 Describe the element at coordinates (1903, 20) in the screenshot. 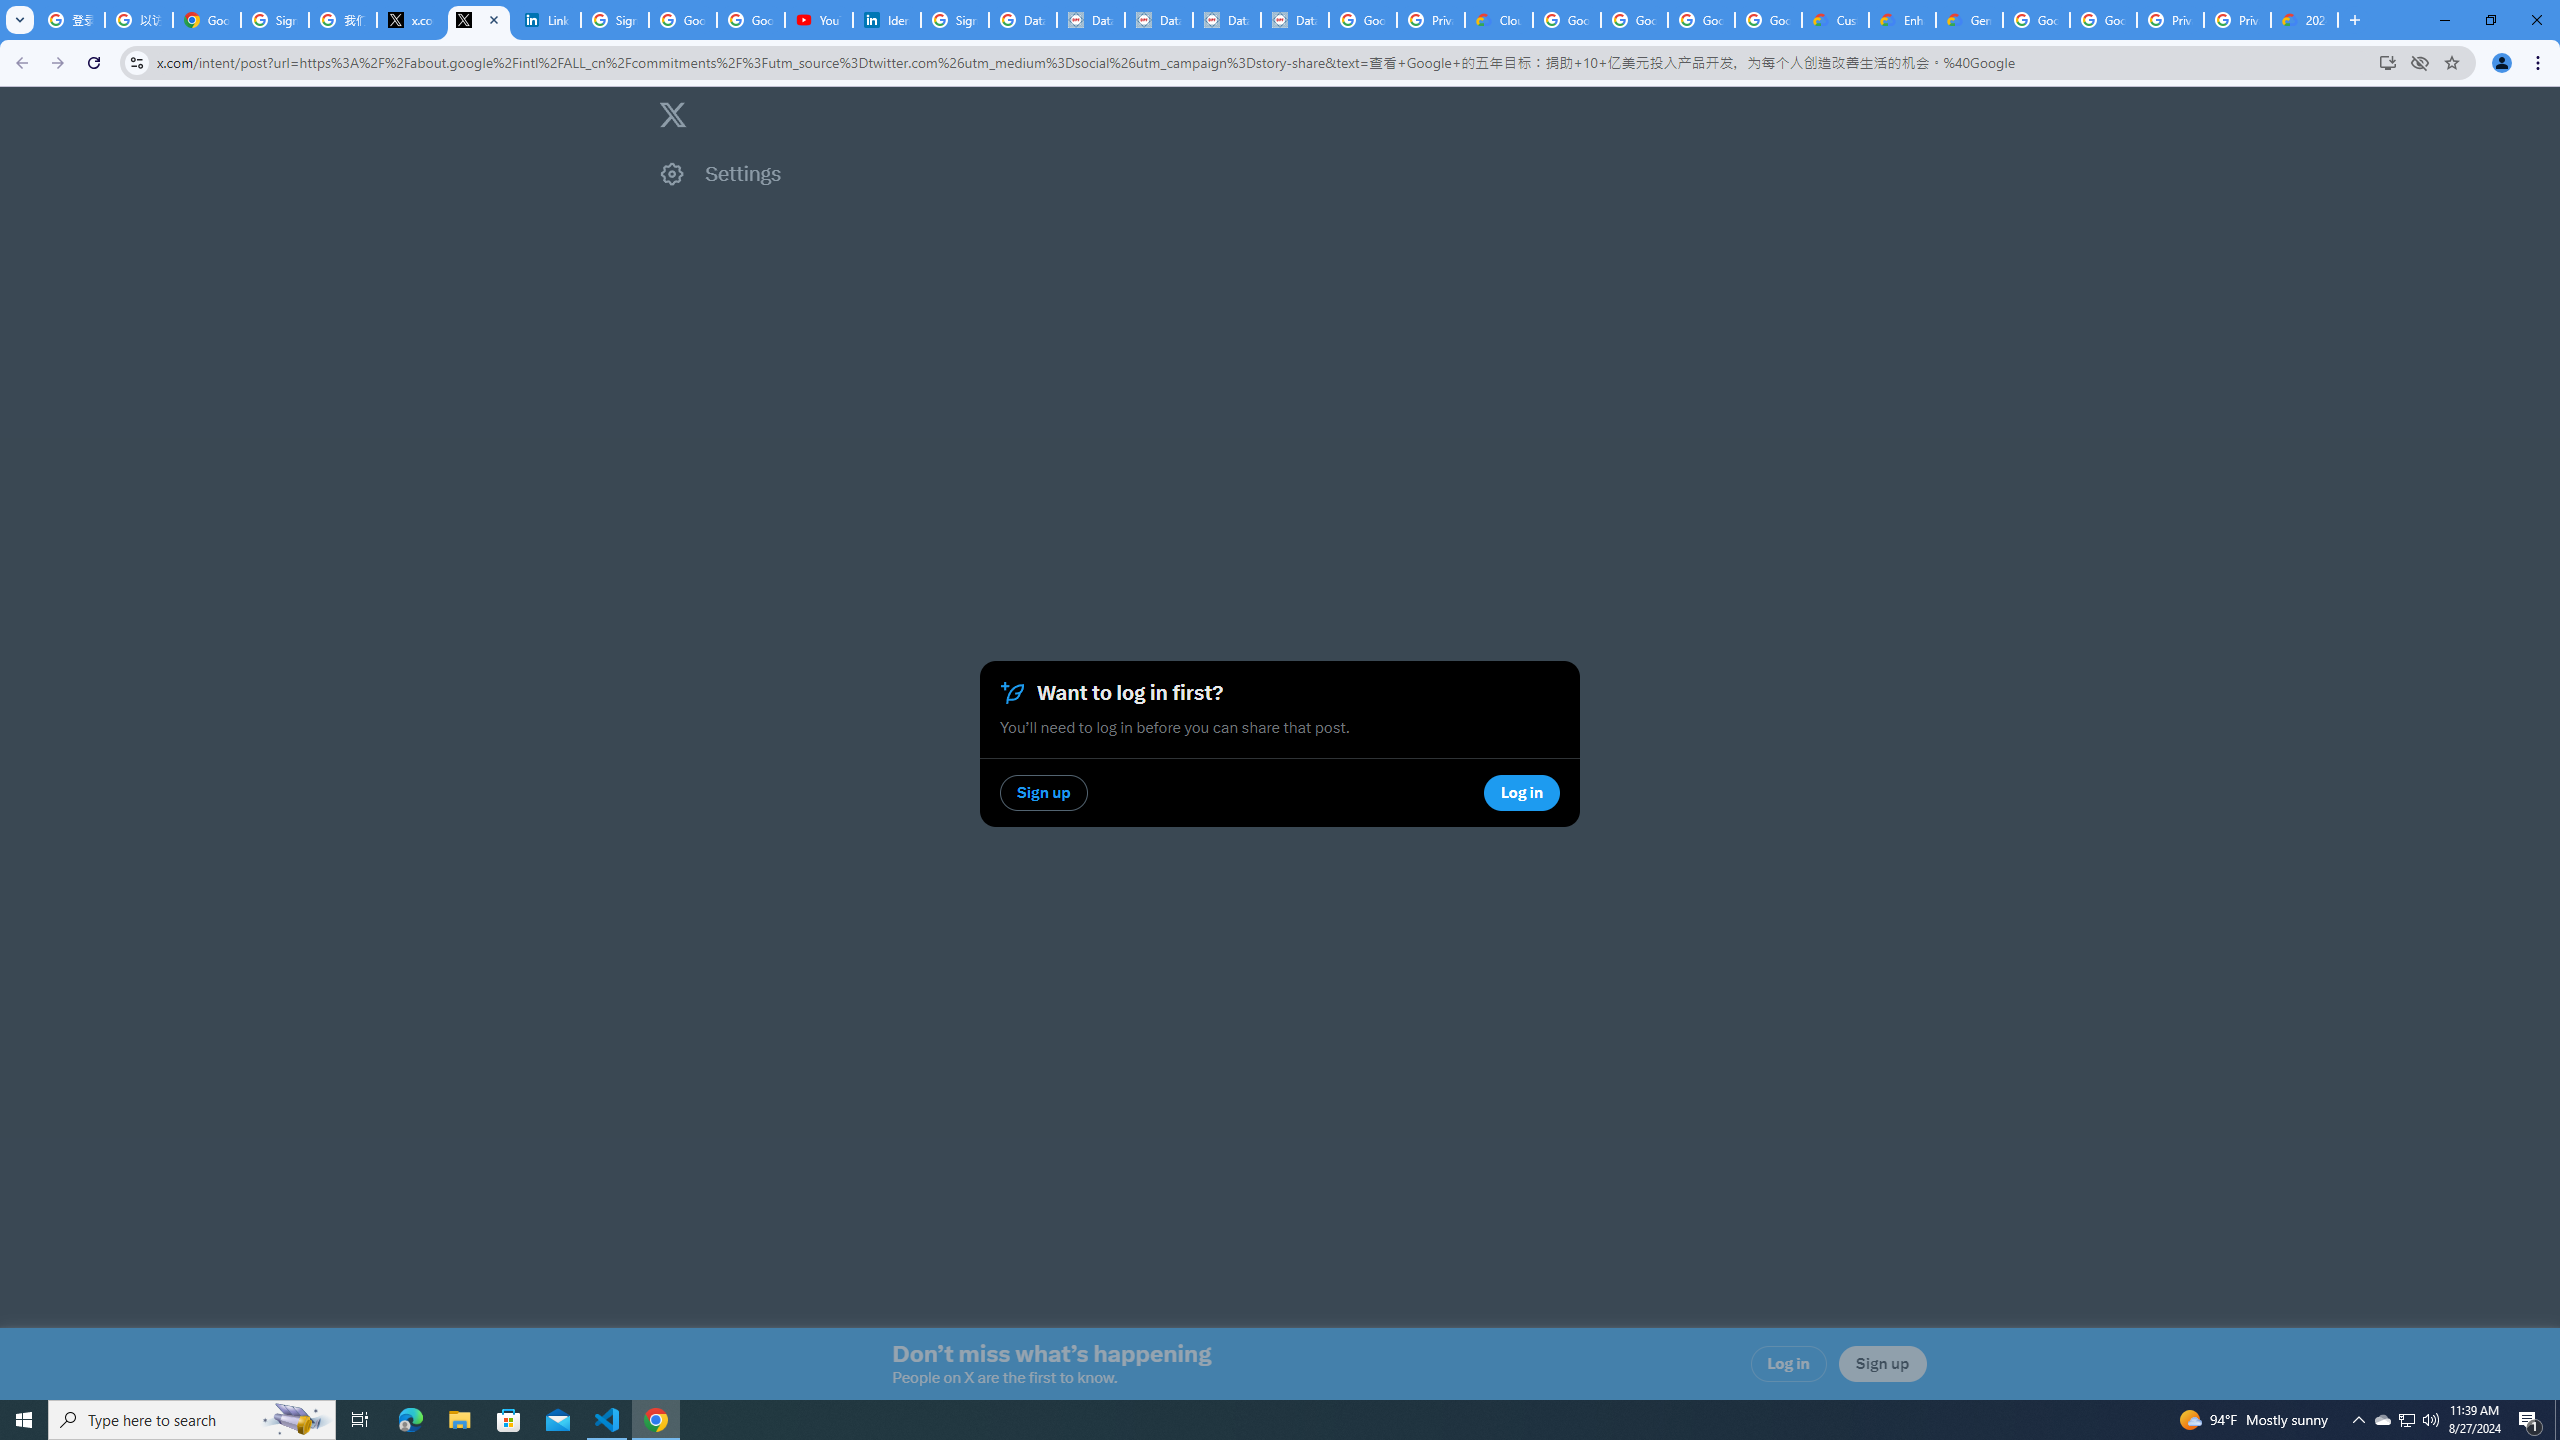

I see `Enhanced Support | Google Cloud` at that location.